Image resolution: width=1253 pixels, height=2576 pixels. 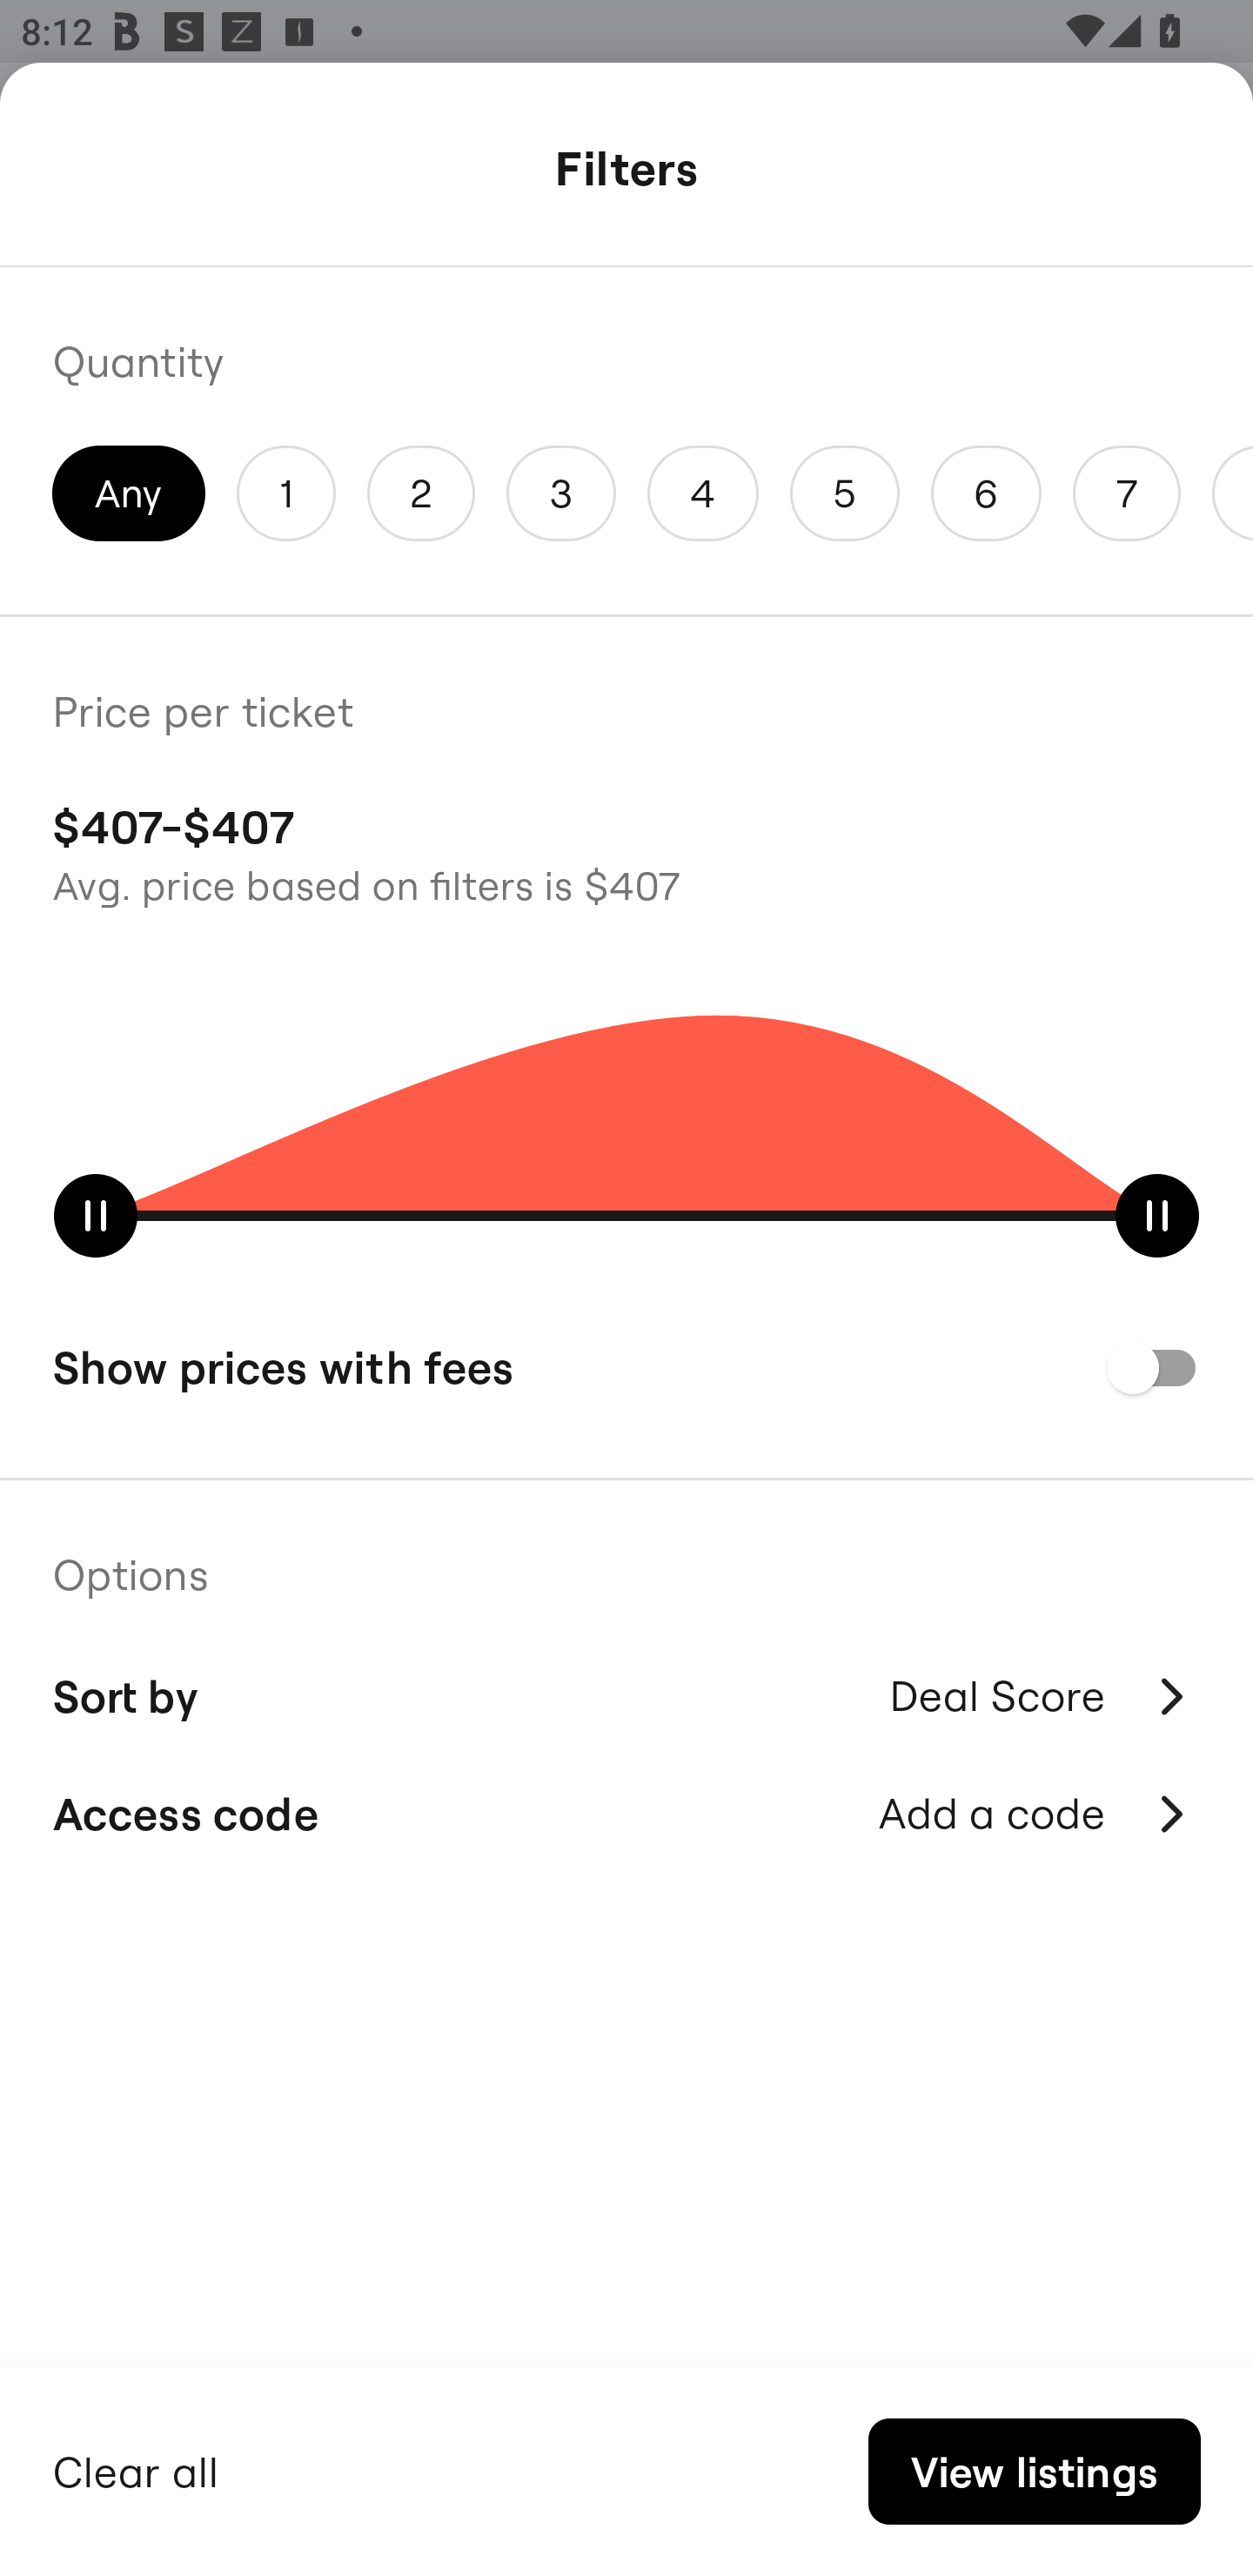 What do you see at coordinates (626, 1814) in the screenshot?
I see `Access code Add a code` at bounding box center [626, 1814].